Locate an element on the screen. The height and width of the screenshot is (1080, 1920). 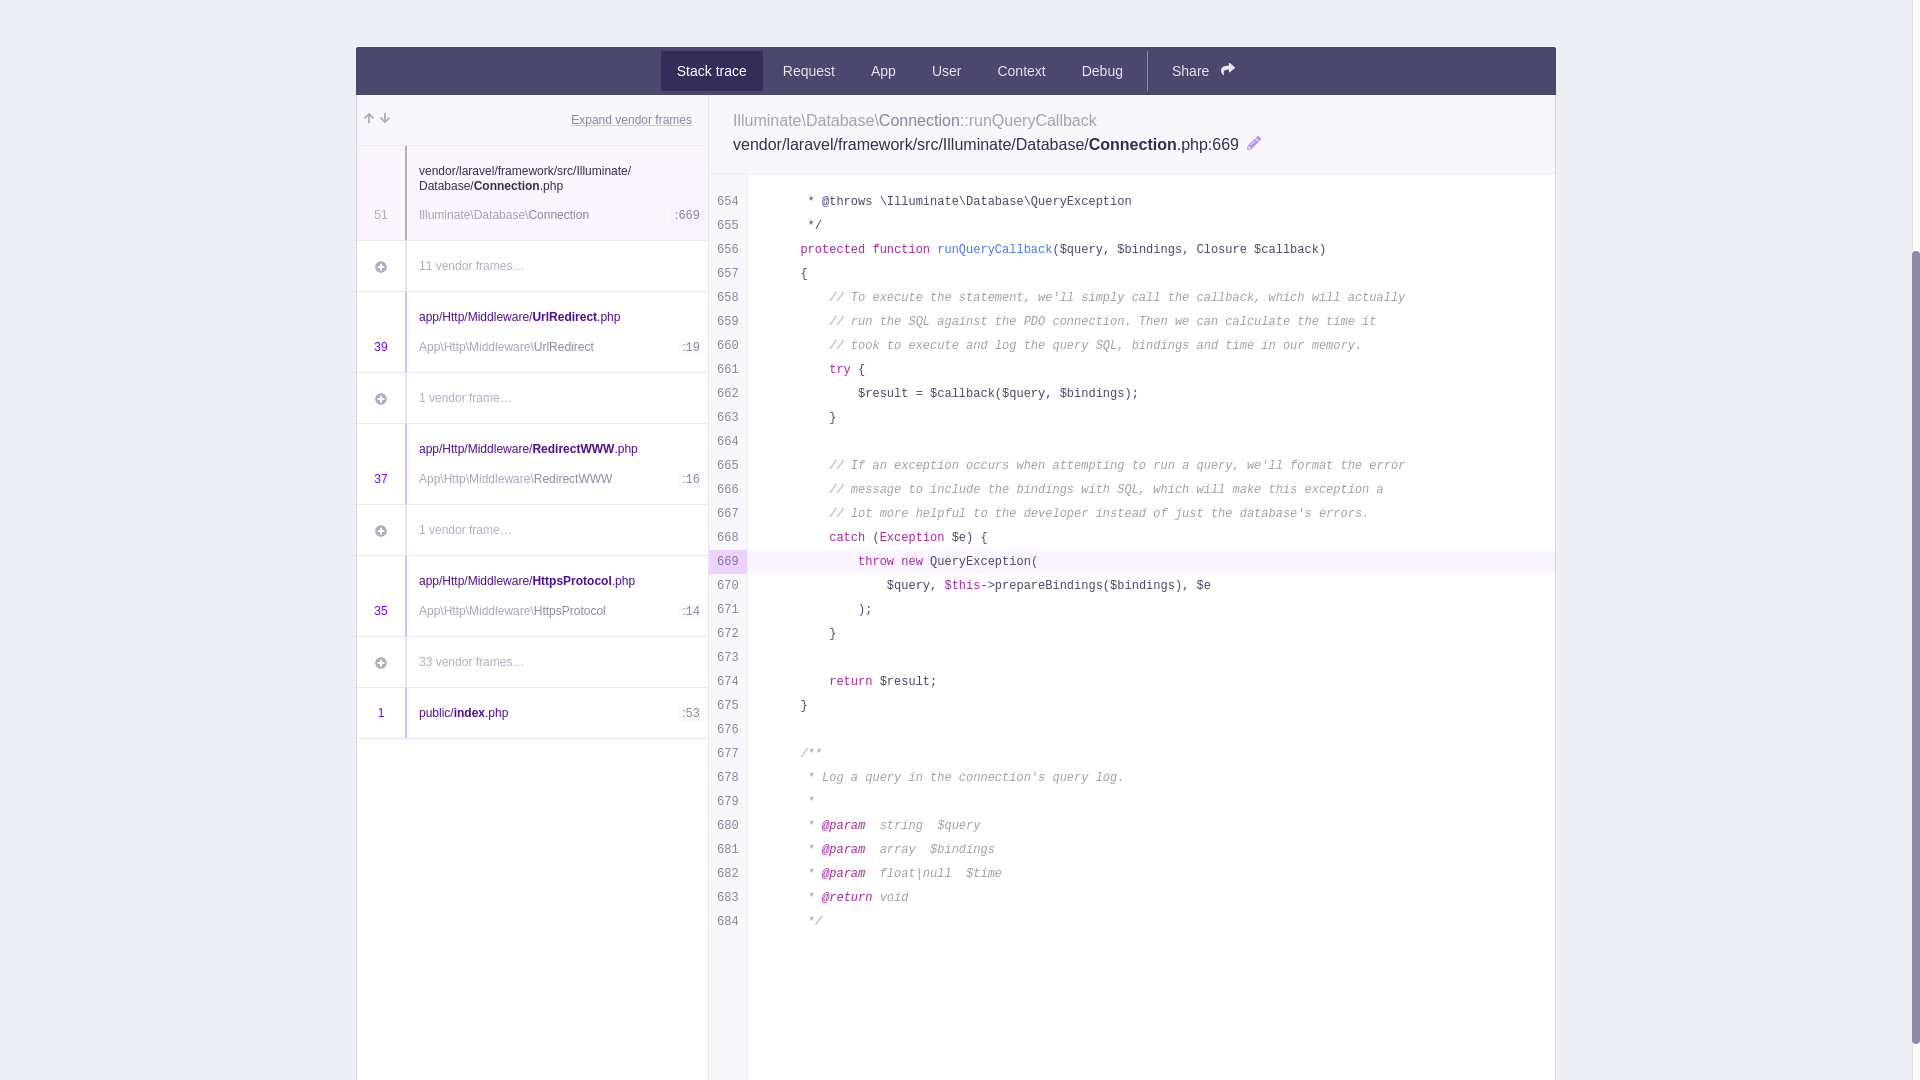
Share is located at coordinates (1203, 70).